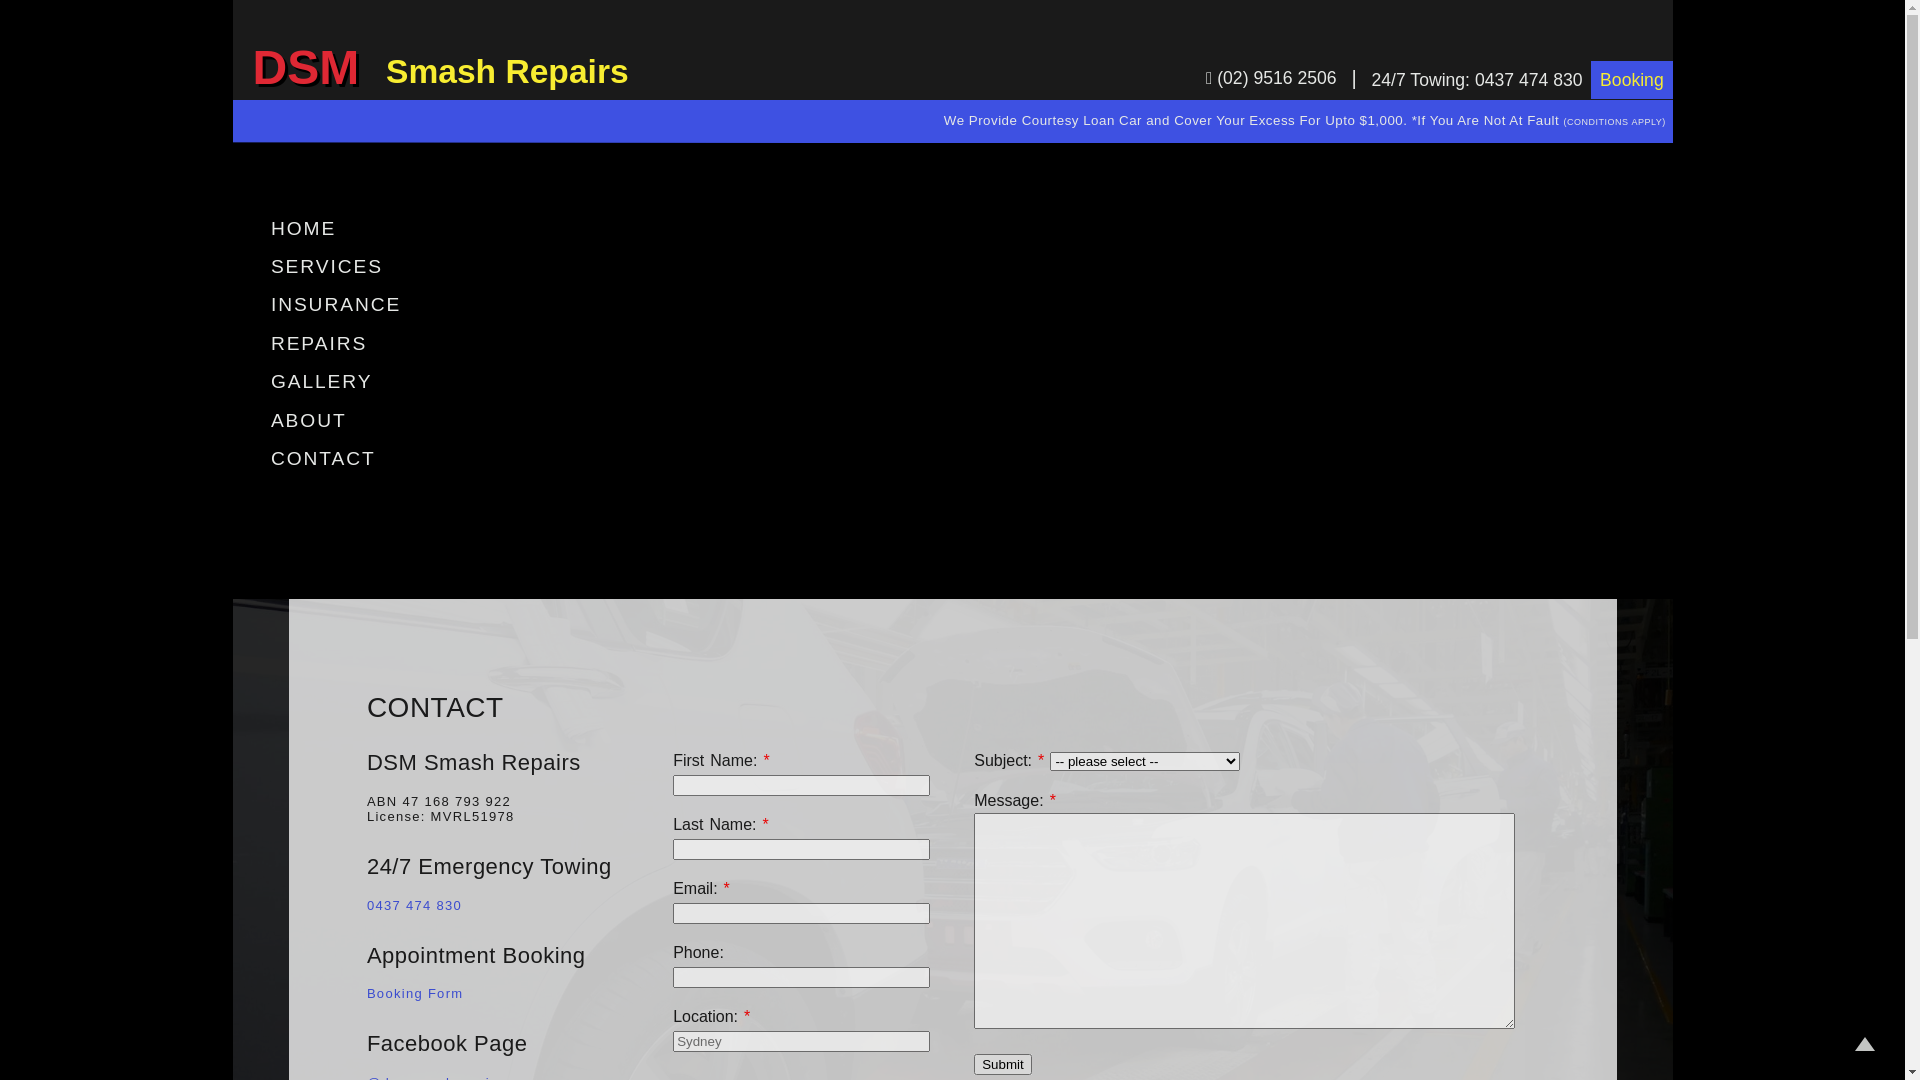  Describe the element at coordinates (336, 304) in the screenshot. I see `INSURANCE` at that location.